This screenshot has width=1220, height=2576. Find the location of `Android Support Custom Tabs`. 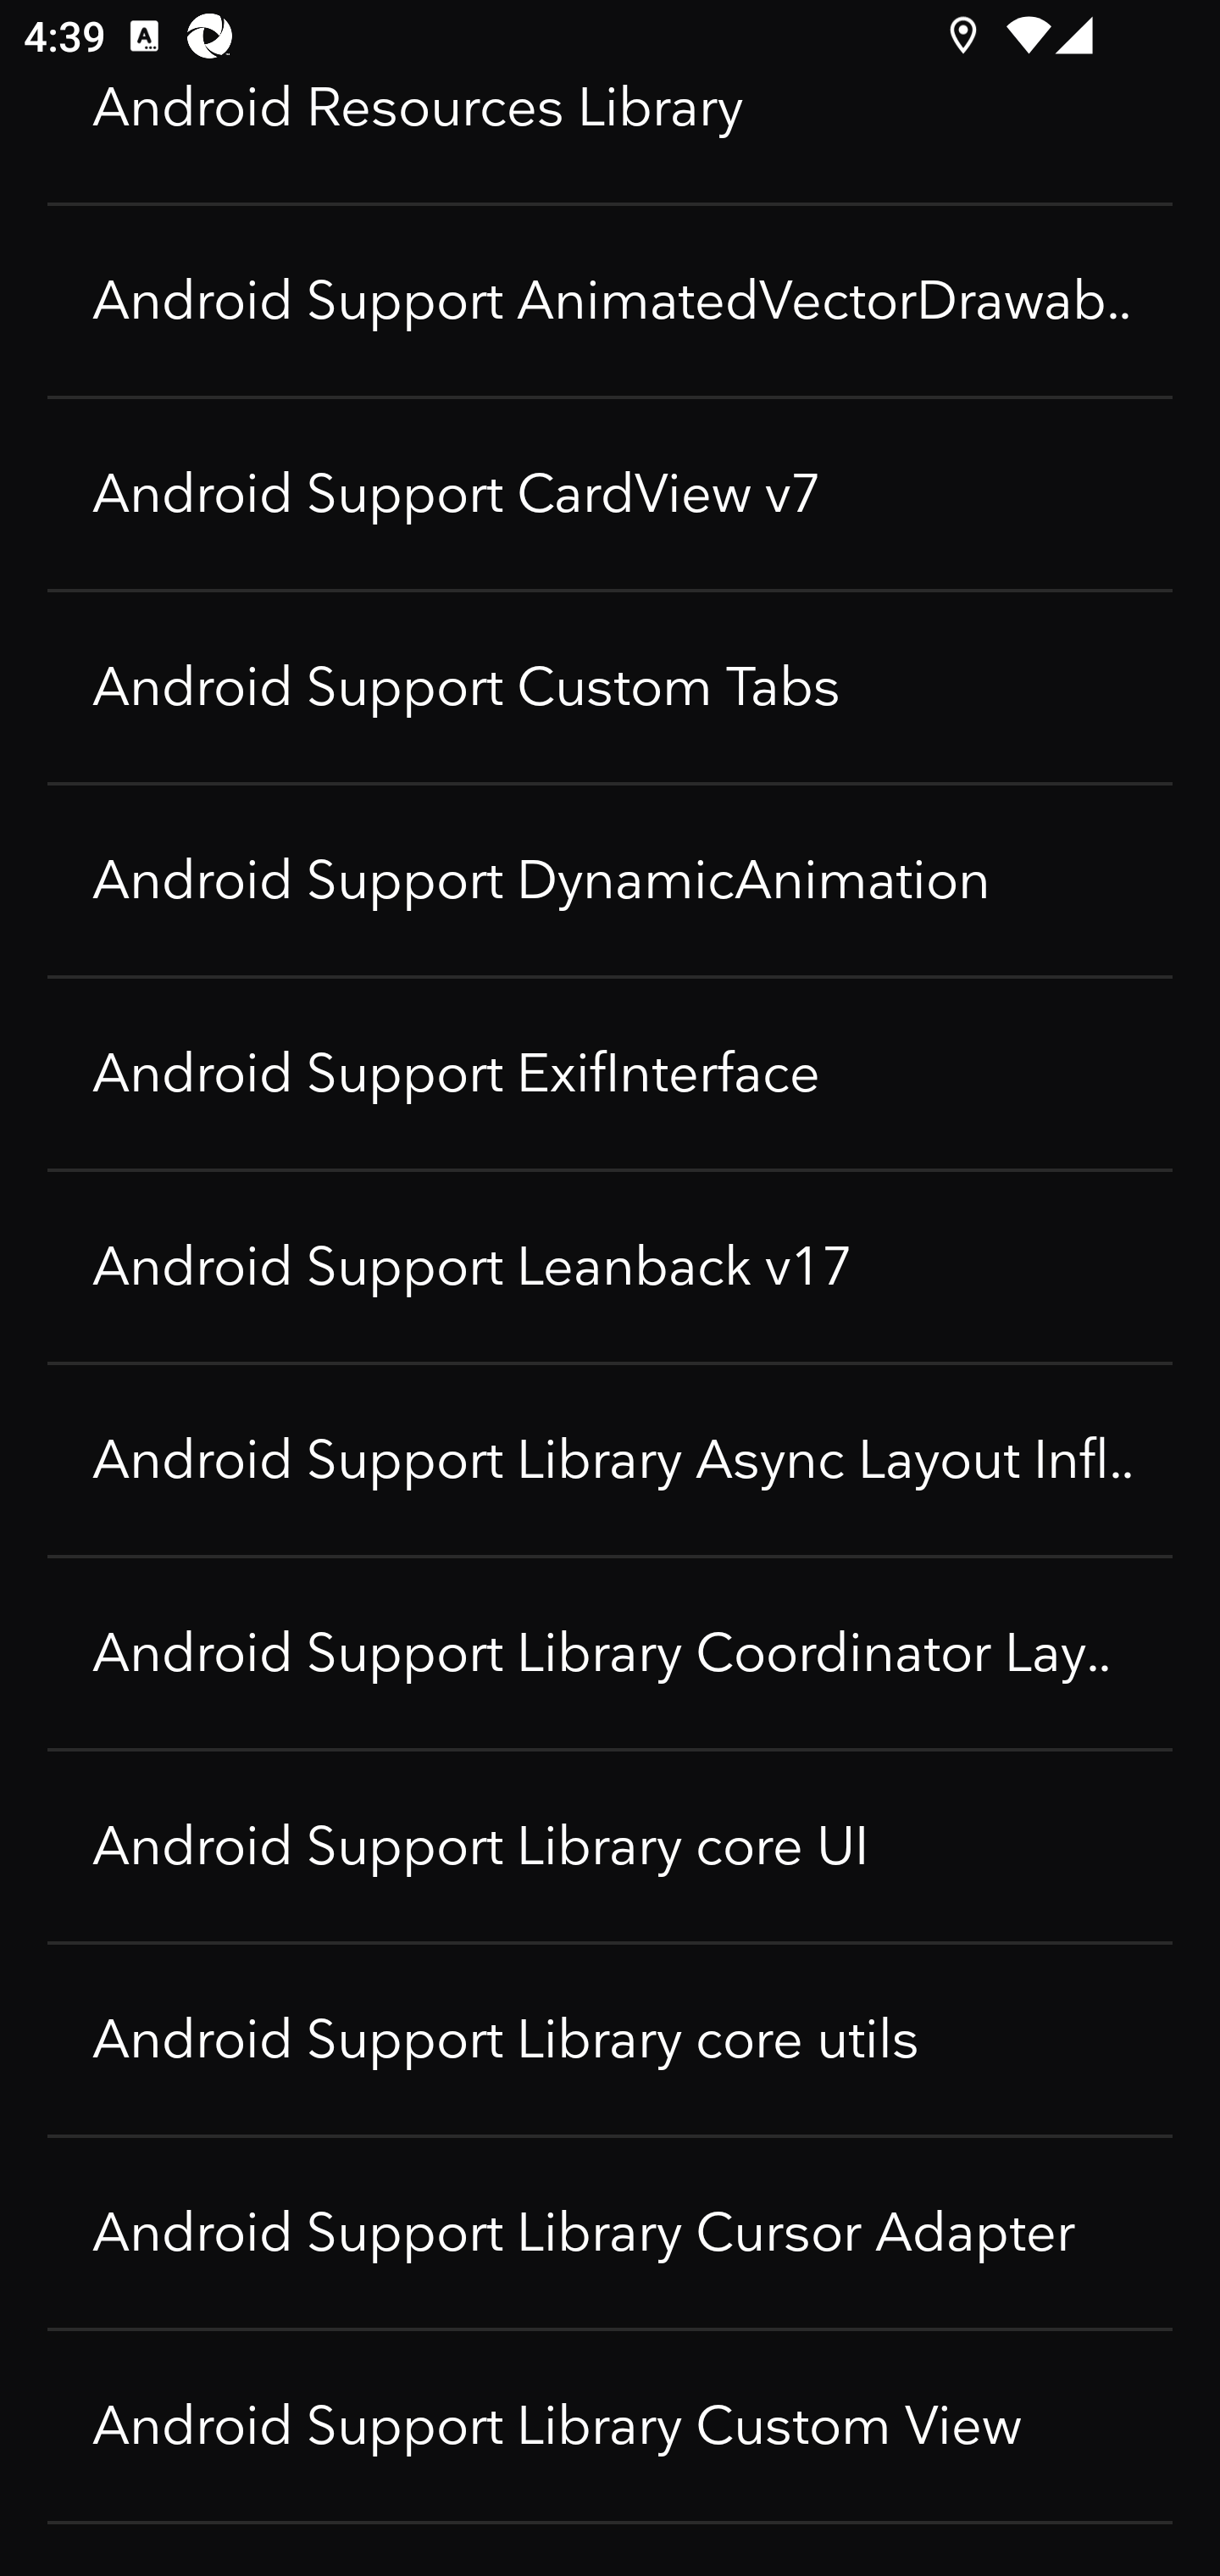

Android Support Custom Tabs is located at coordinates (610, 688).